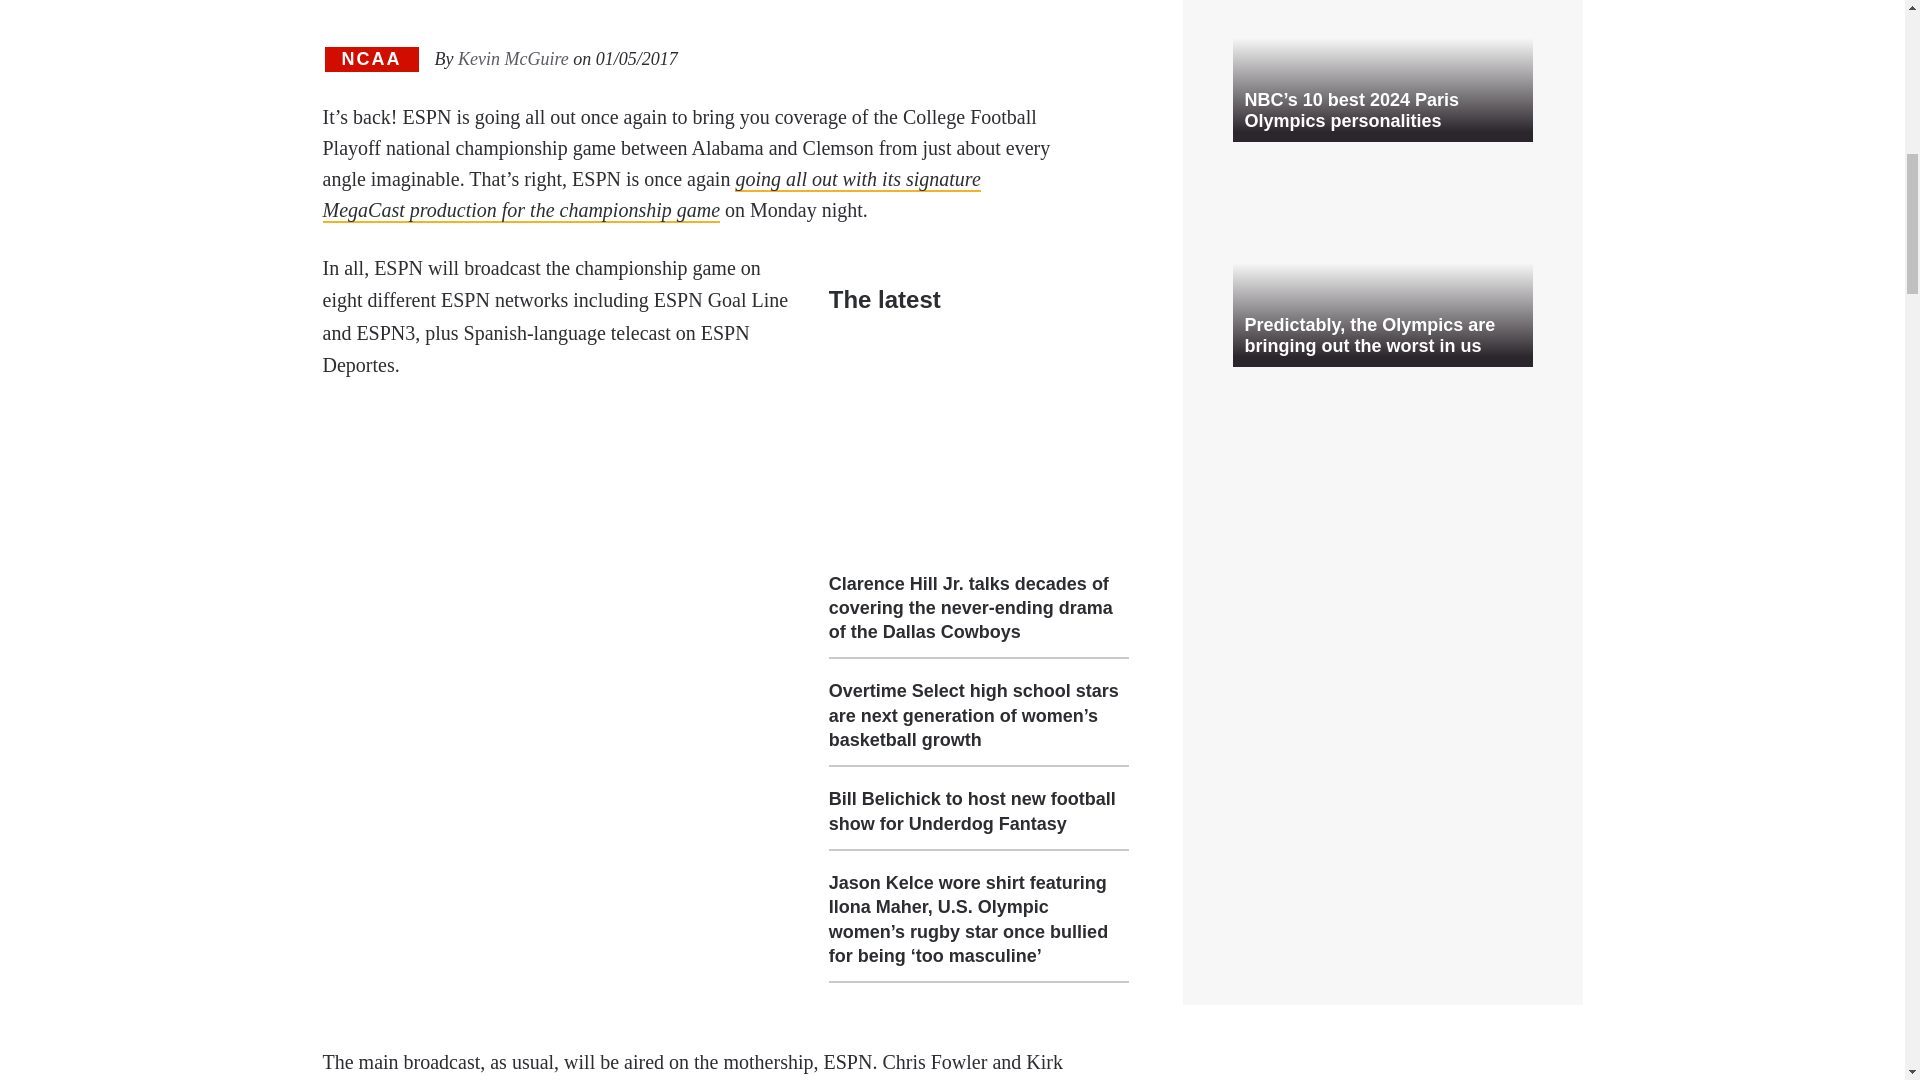 The height and width of the screenshot is (1080, 1920). Describe the element at coordinates (371, 60) in the screenshot. I see `View all posts in NCAA` at that location.